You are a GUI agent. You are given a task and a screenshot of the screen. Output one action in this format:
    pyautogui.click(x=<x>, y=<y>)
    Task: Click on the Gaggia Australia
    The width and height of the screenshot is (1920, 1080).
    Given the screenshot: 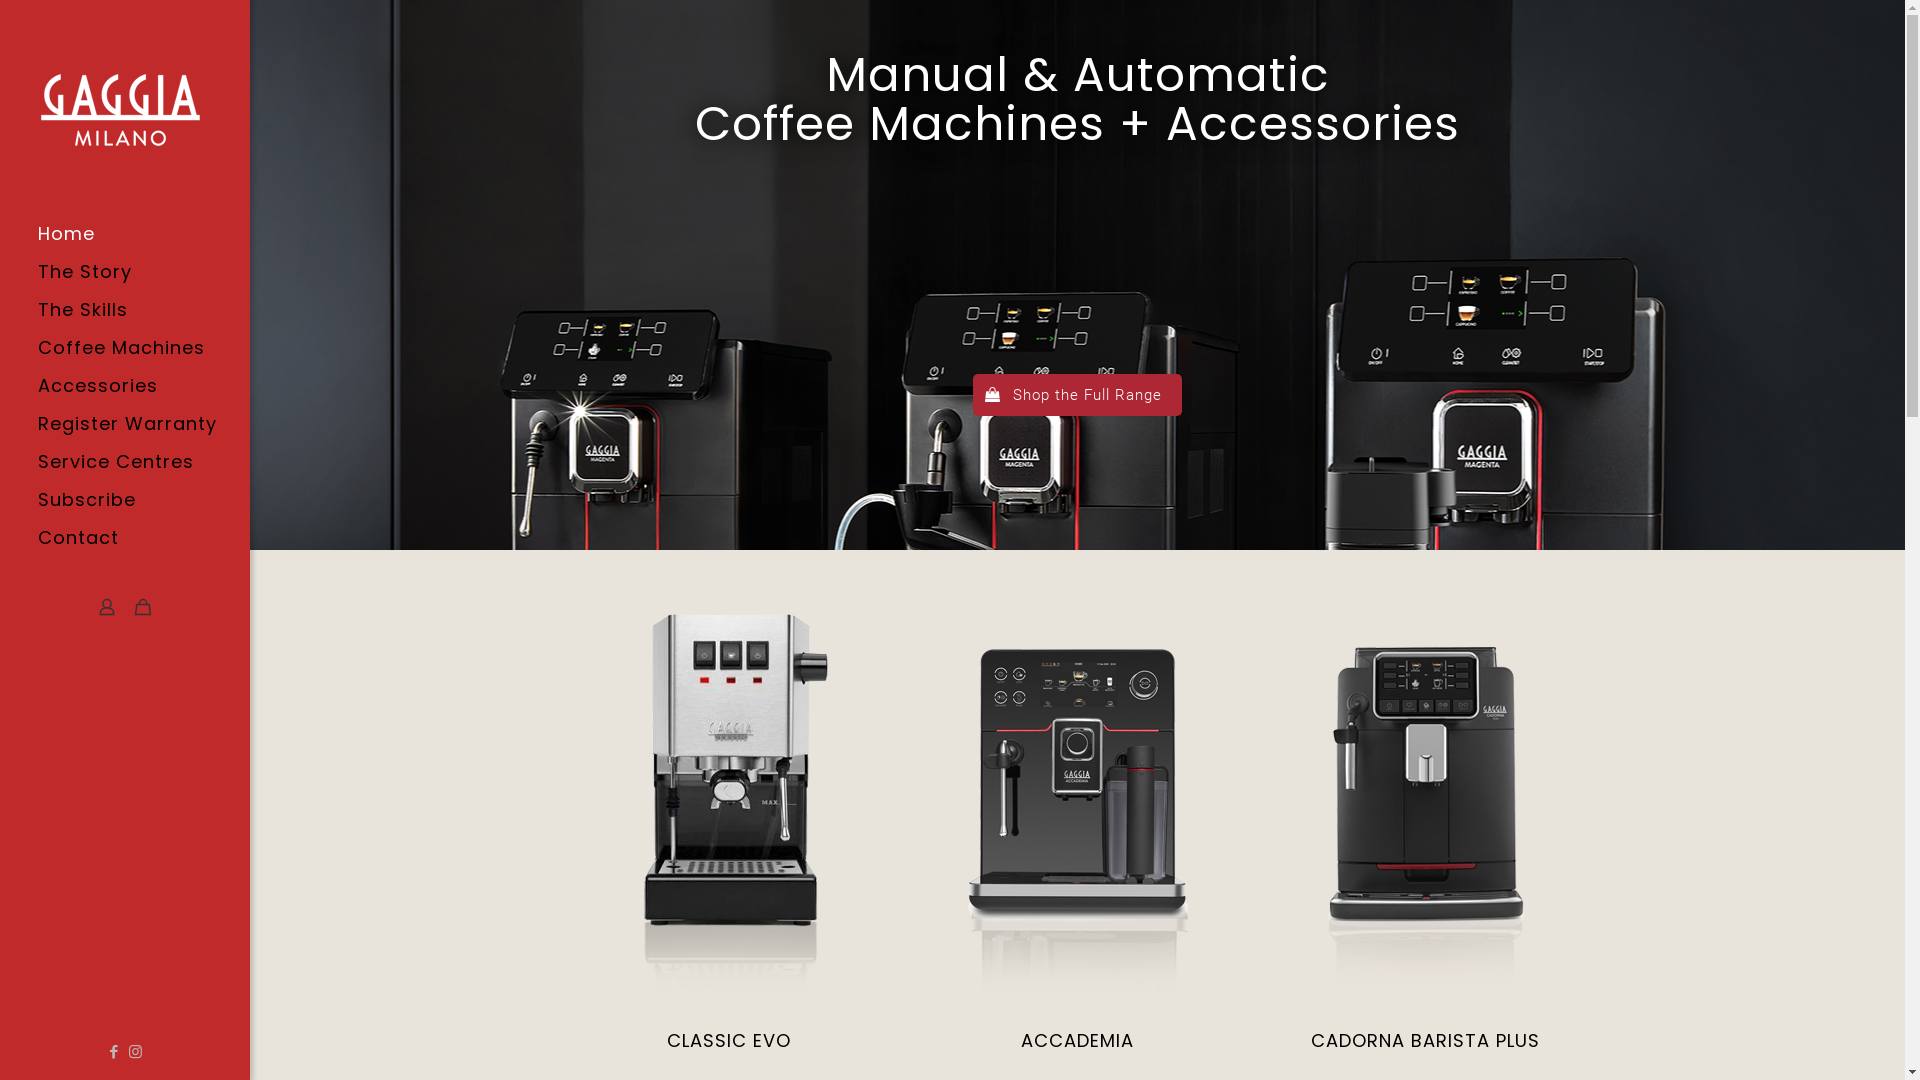 What is the action you would take?
    pyautogui.click(x=144, y=108)
    